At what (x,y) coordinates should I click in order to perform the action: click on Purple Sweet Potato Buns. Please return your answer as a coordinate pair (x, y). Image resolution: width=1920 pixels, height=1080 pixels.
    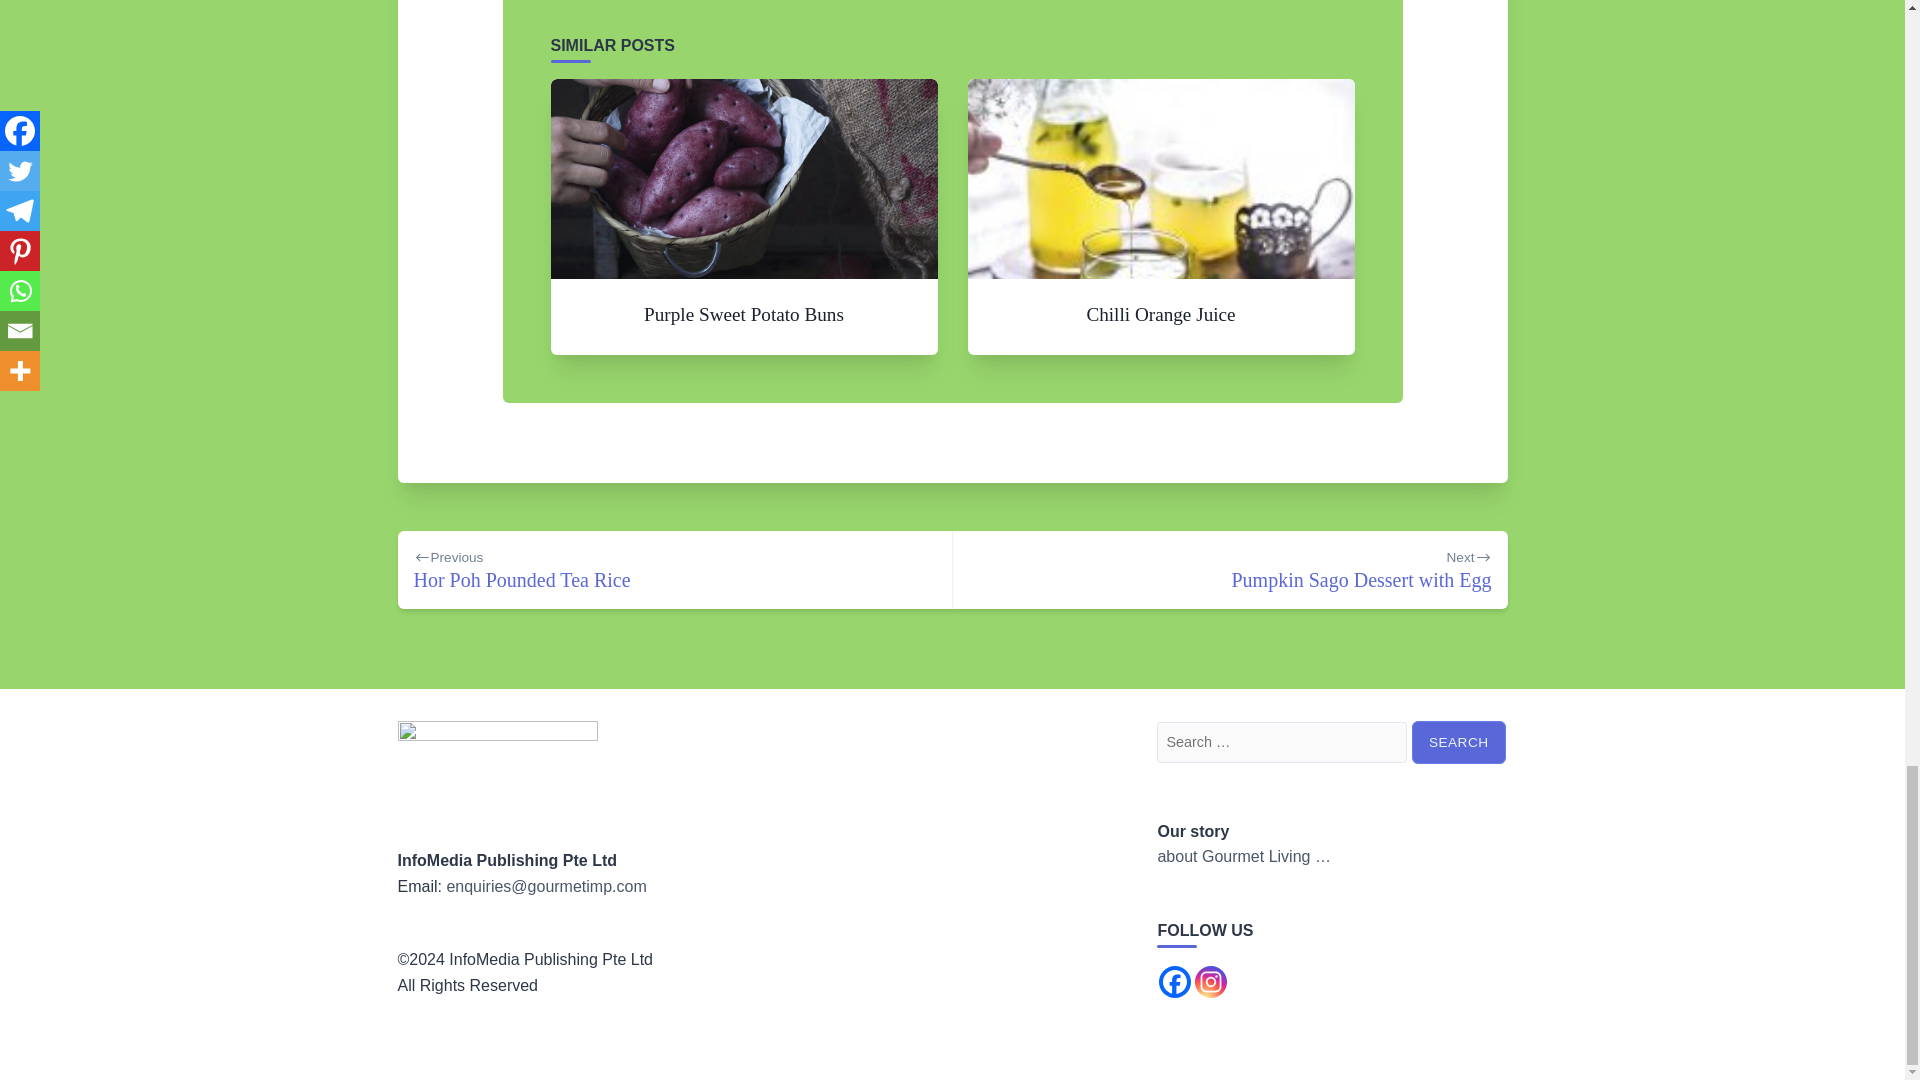
    Looking at the image, I should click on (1160, 314).